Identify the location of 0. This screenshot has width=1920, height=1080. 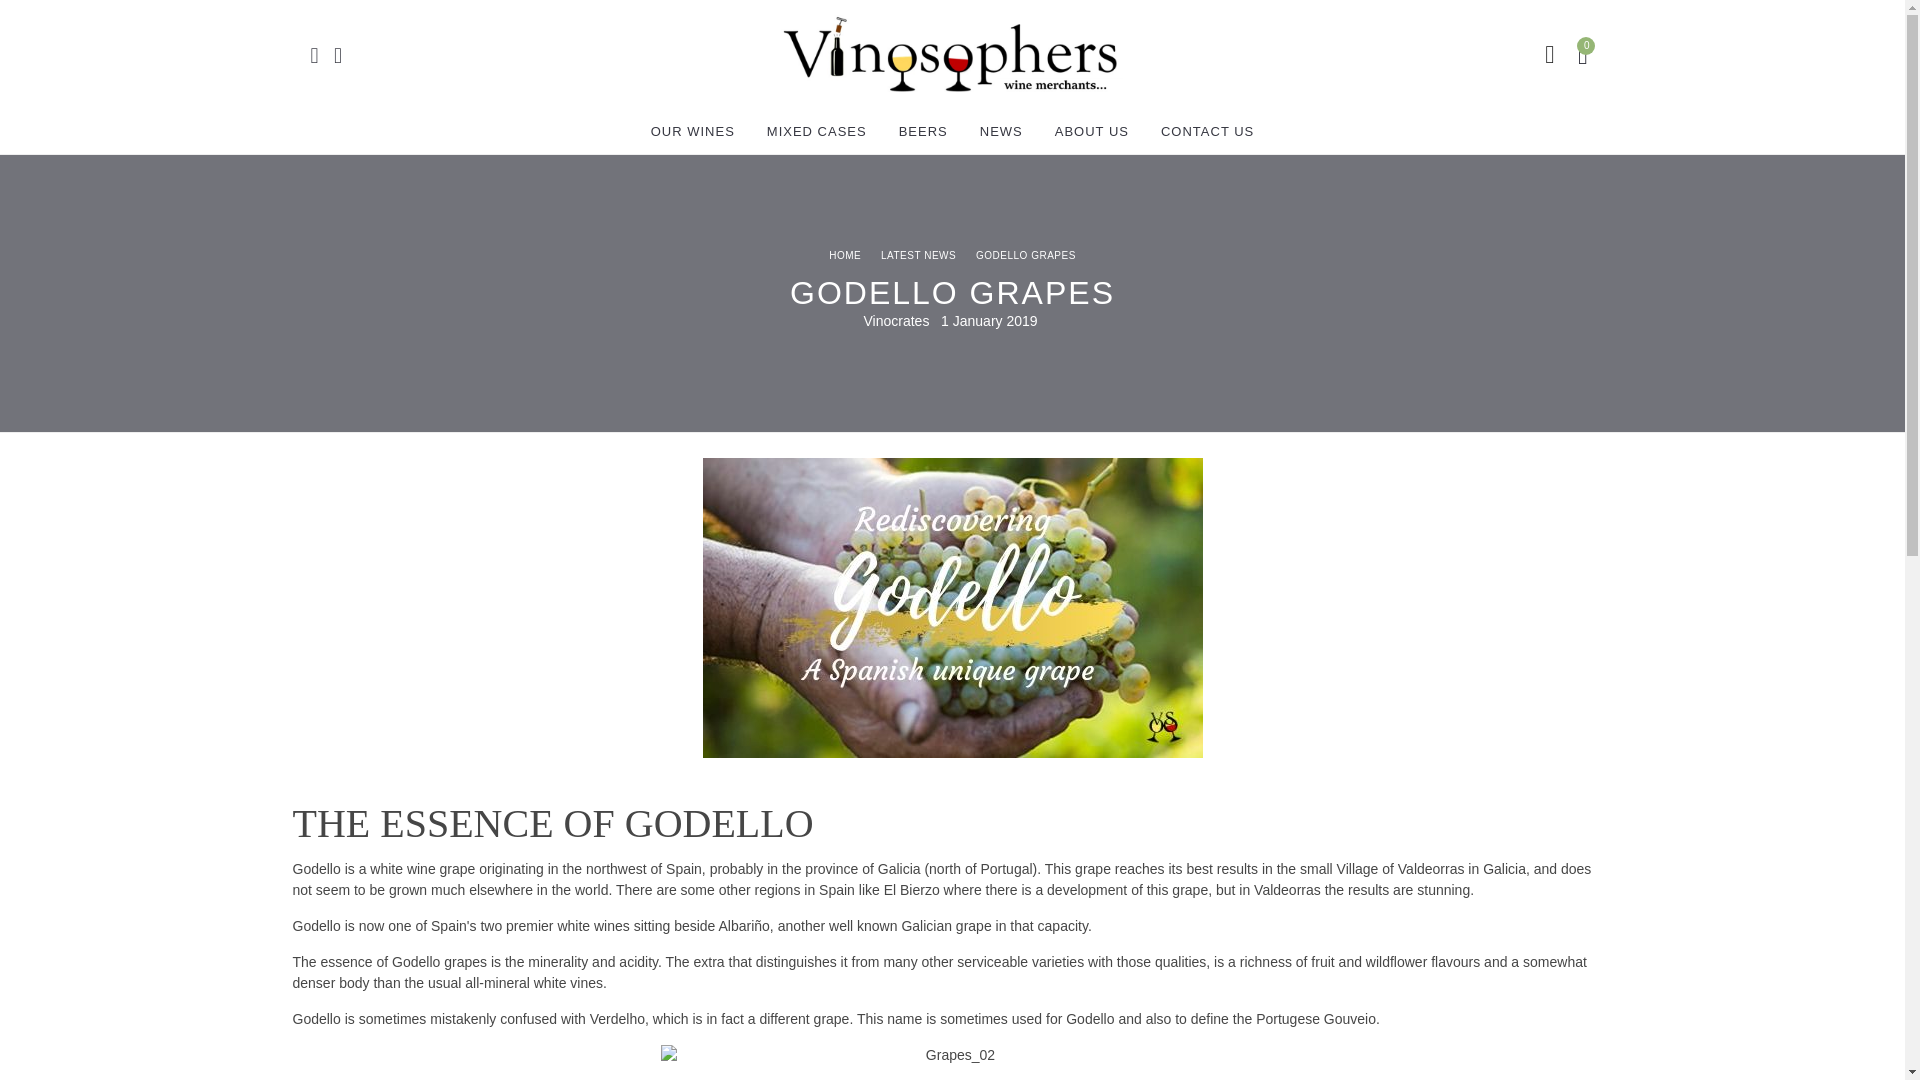
(1586, 54).